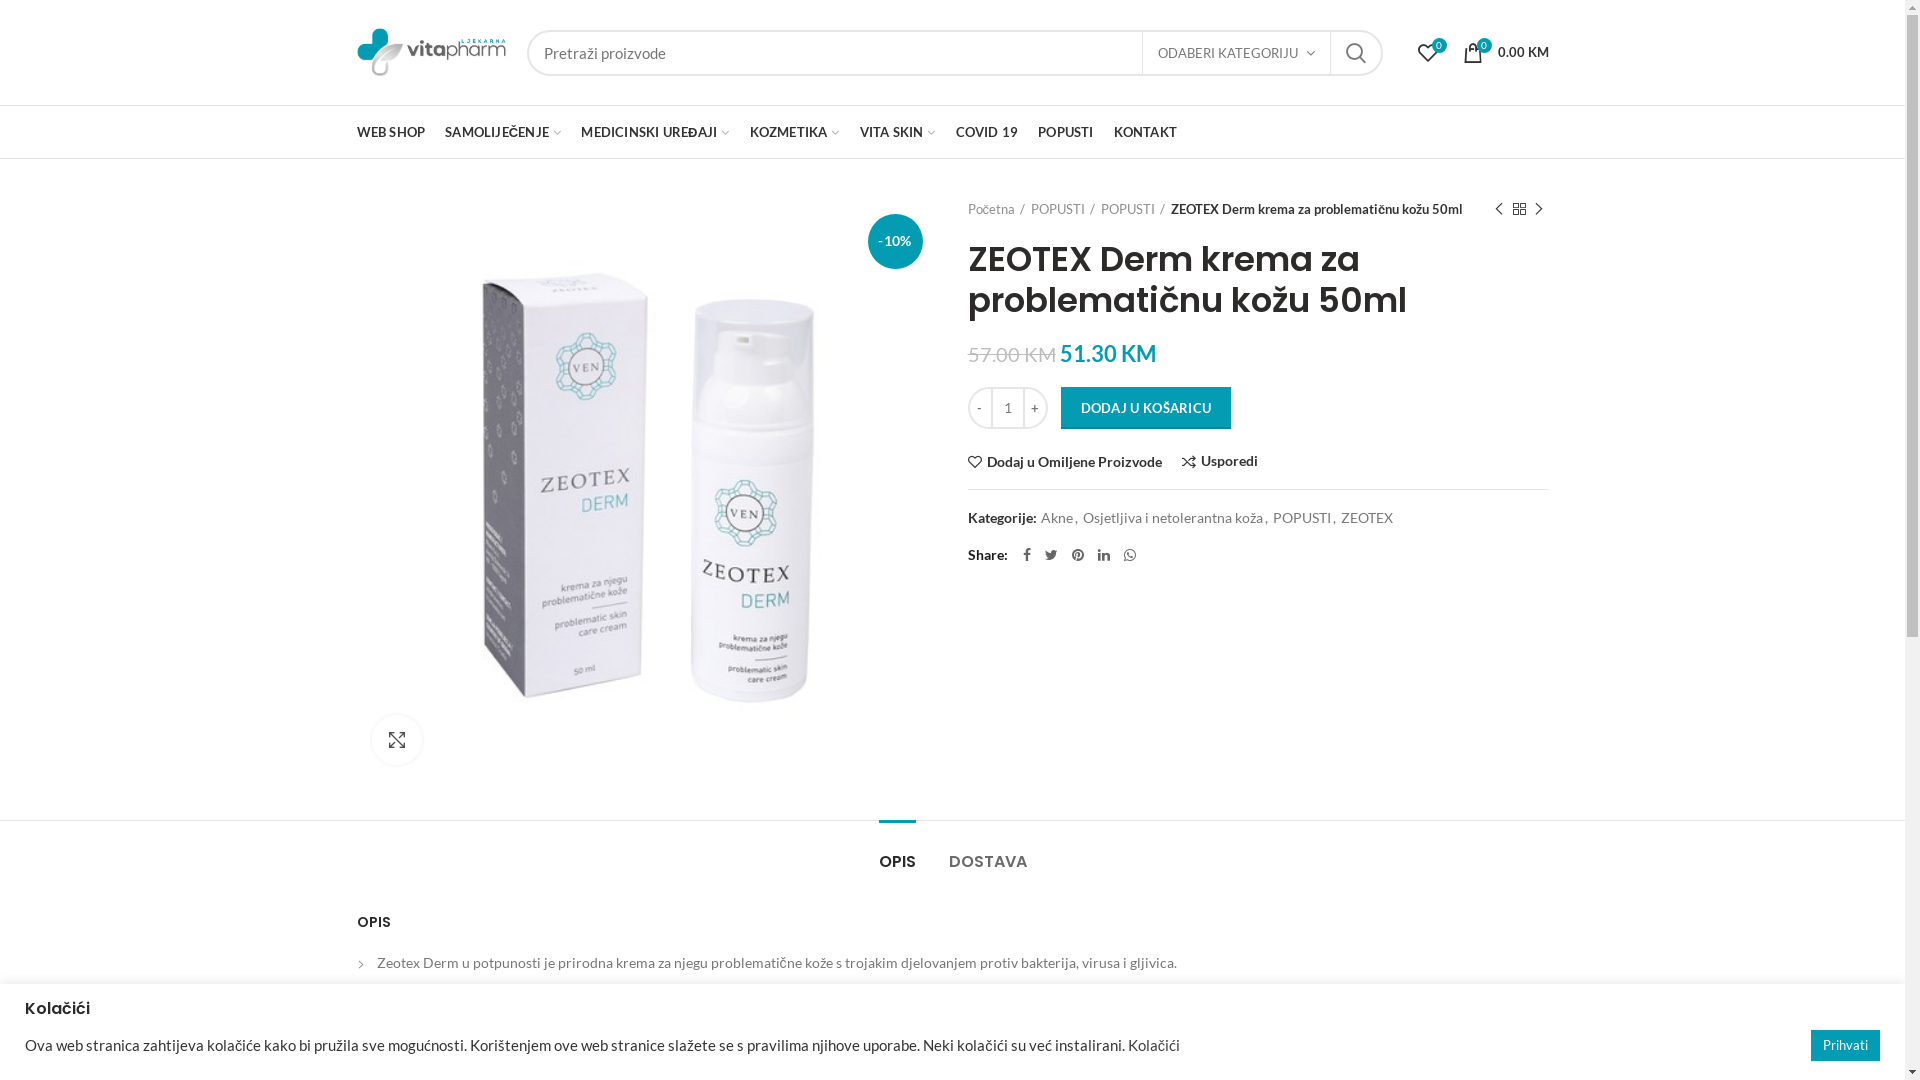 This screenshot has height=1080, width=1920. I want to click on 0, so click(1428, 52).